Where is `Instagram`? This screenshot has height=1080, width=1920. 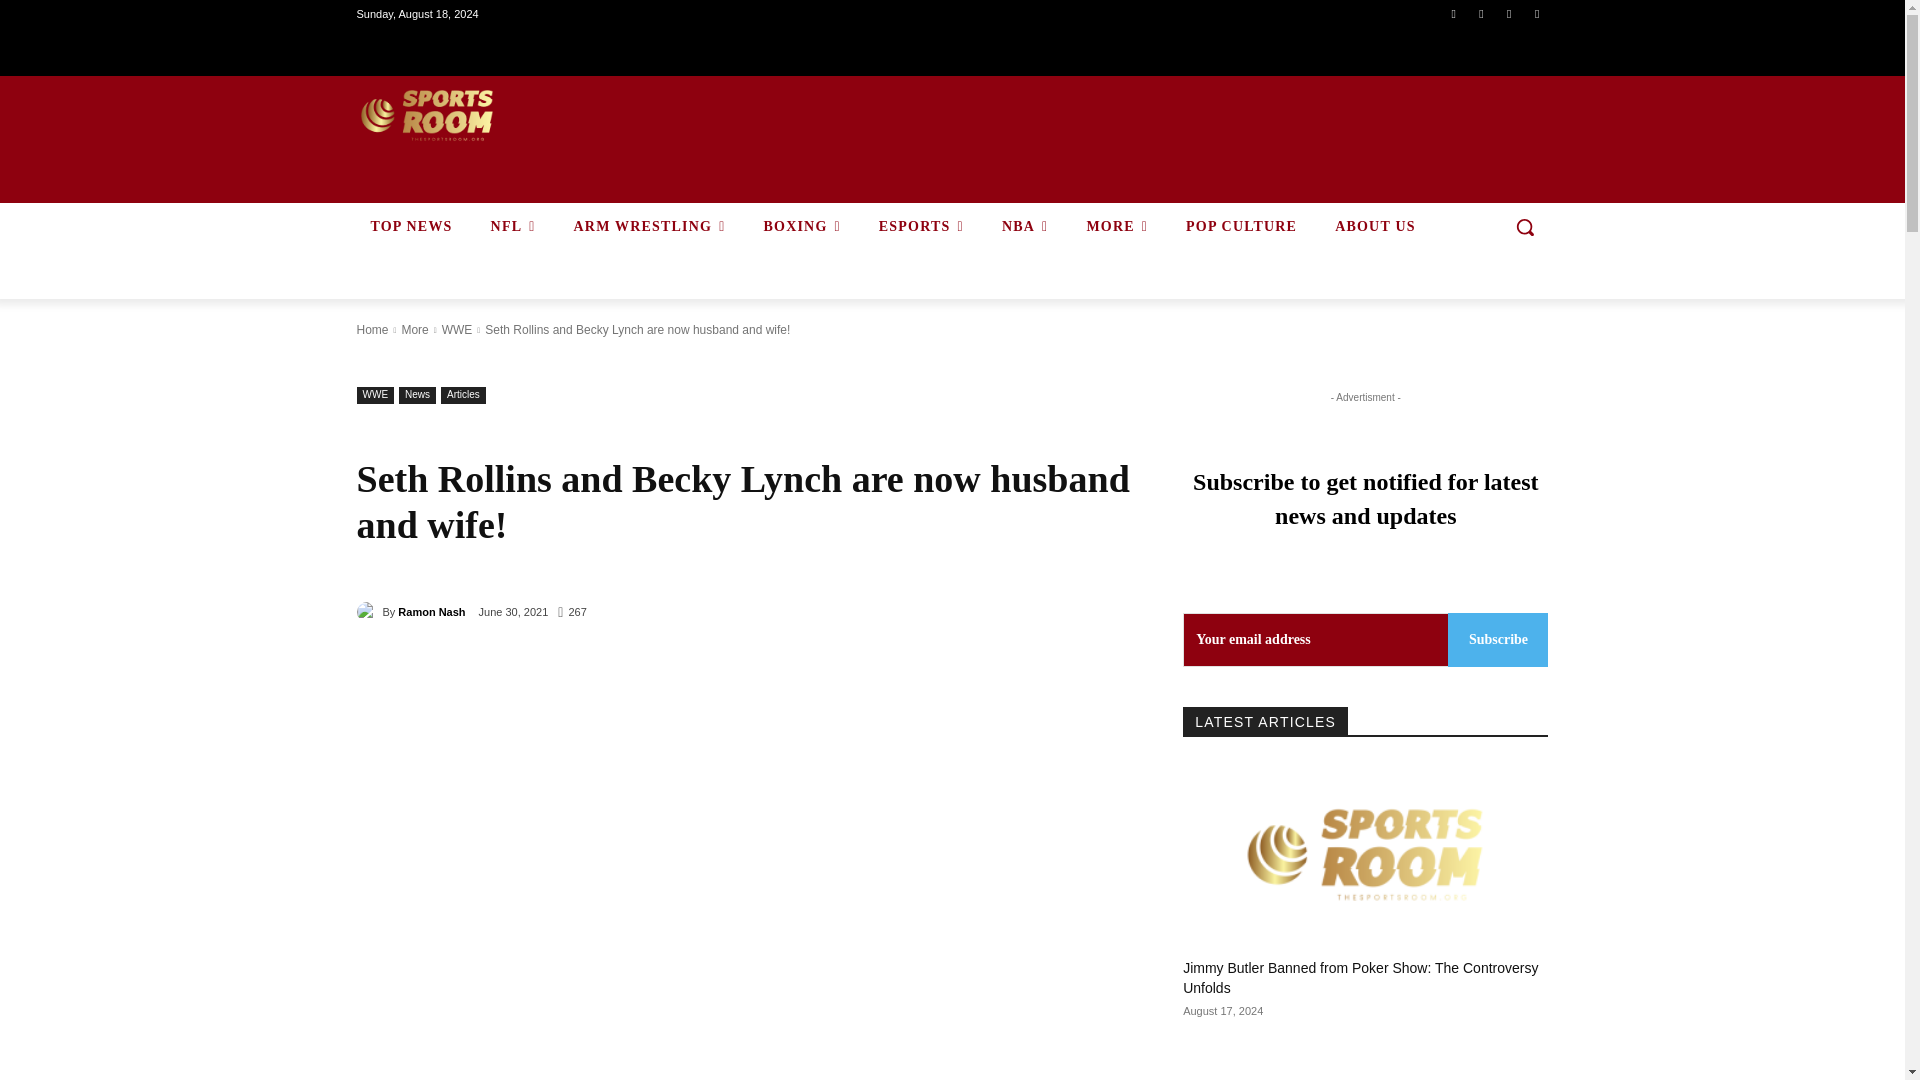 Instagram is located at coordinates (1482, 13).